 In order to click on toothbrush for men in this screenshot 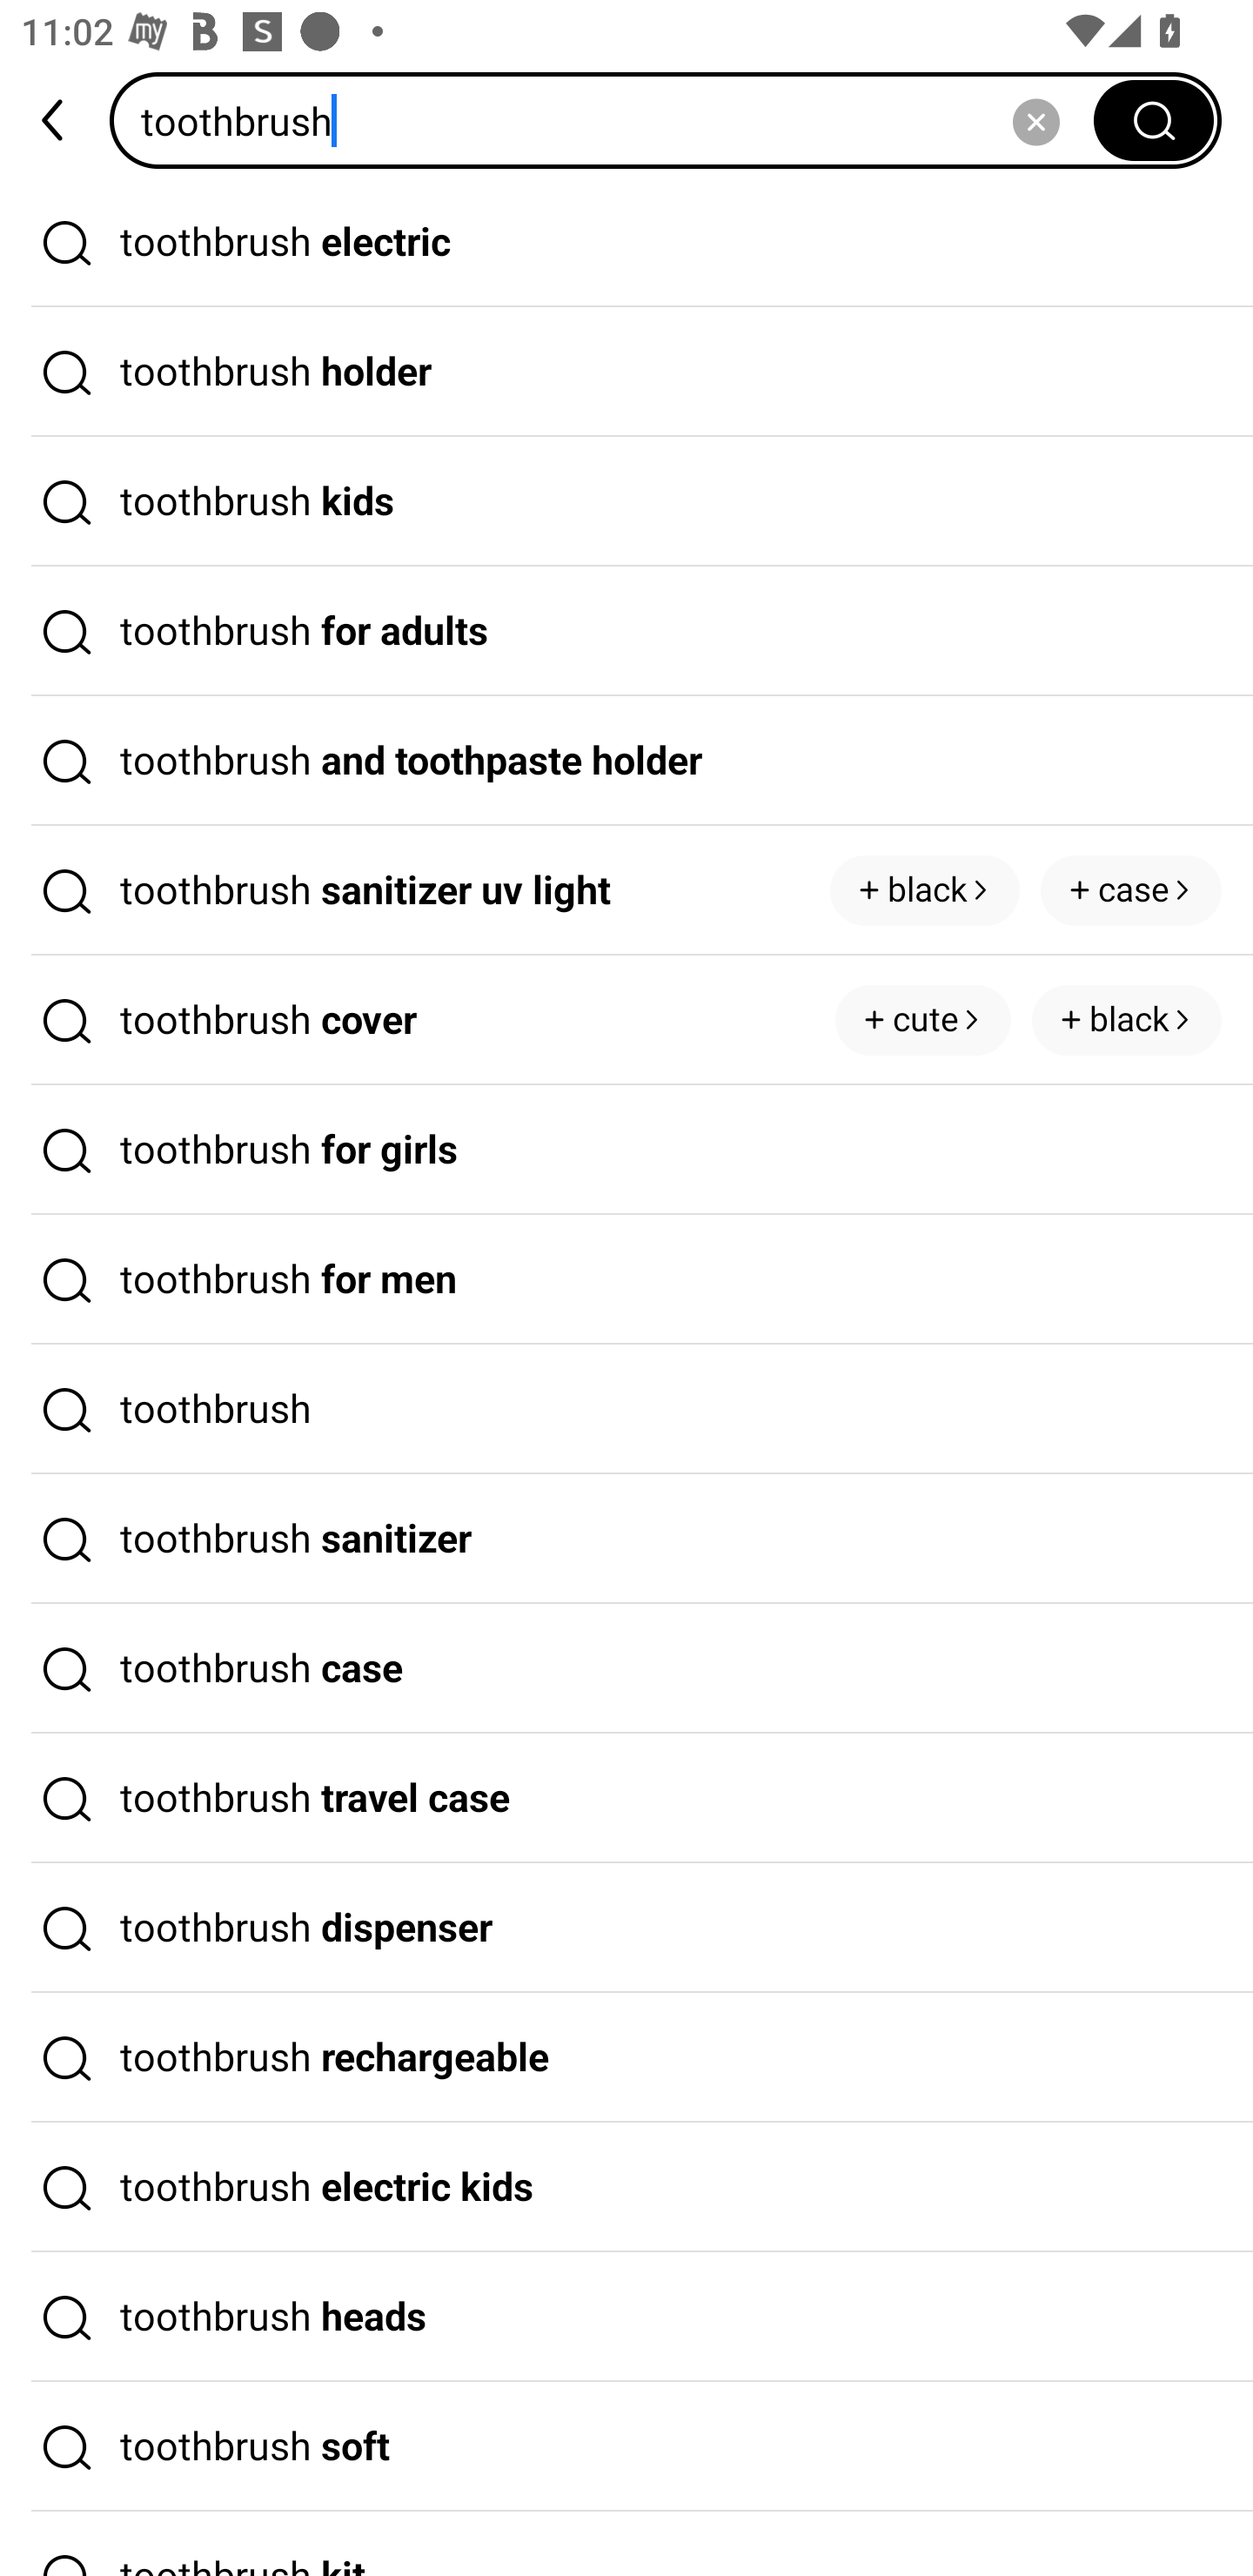, I will do `click(626, 1280)`.